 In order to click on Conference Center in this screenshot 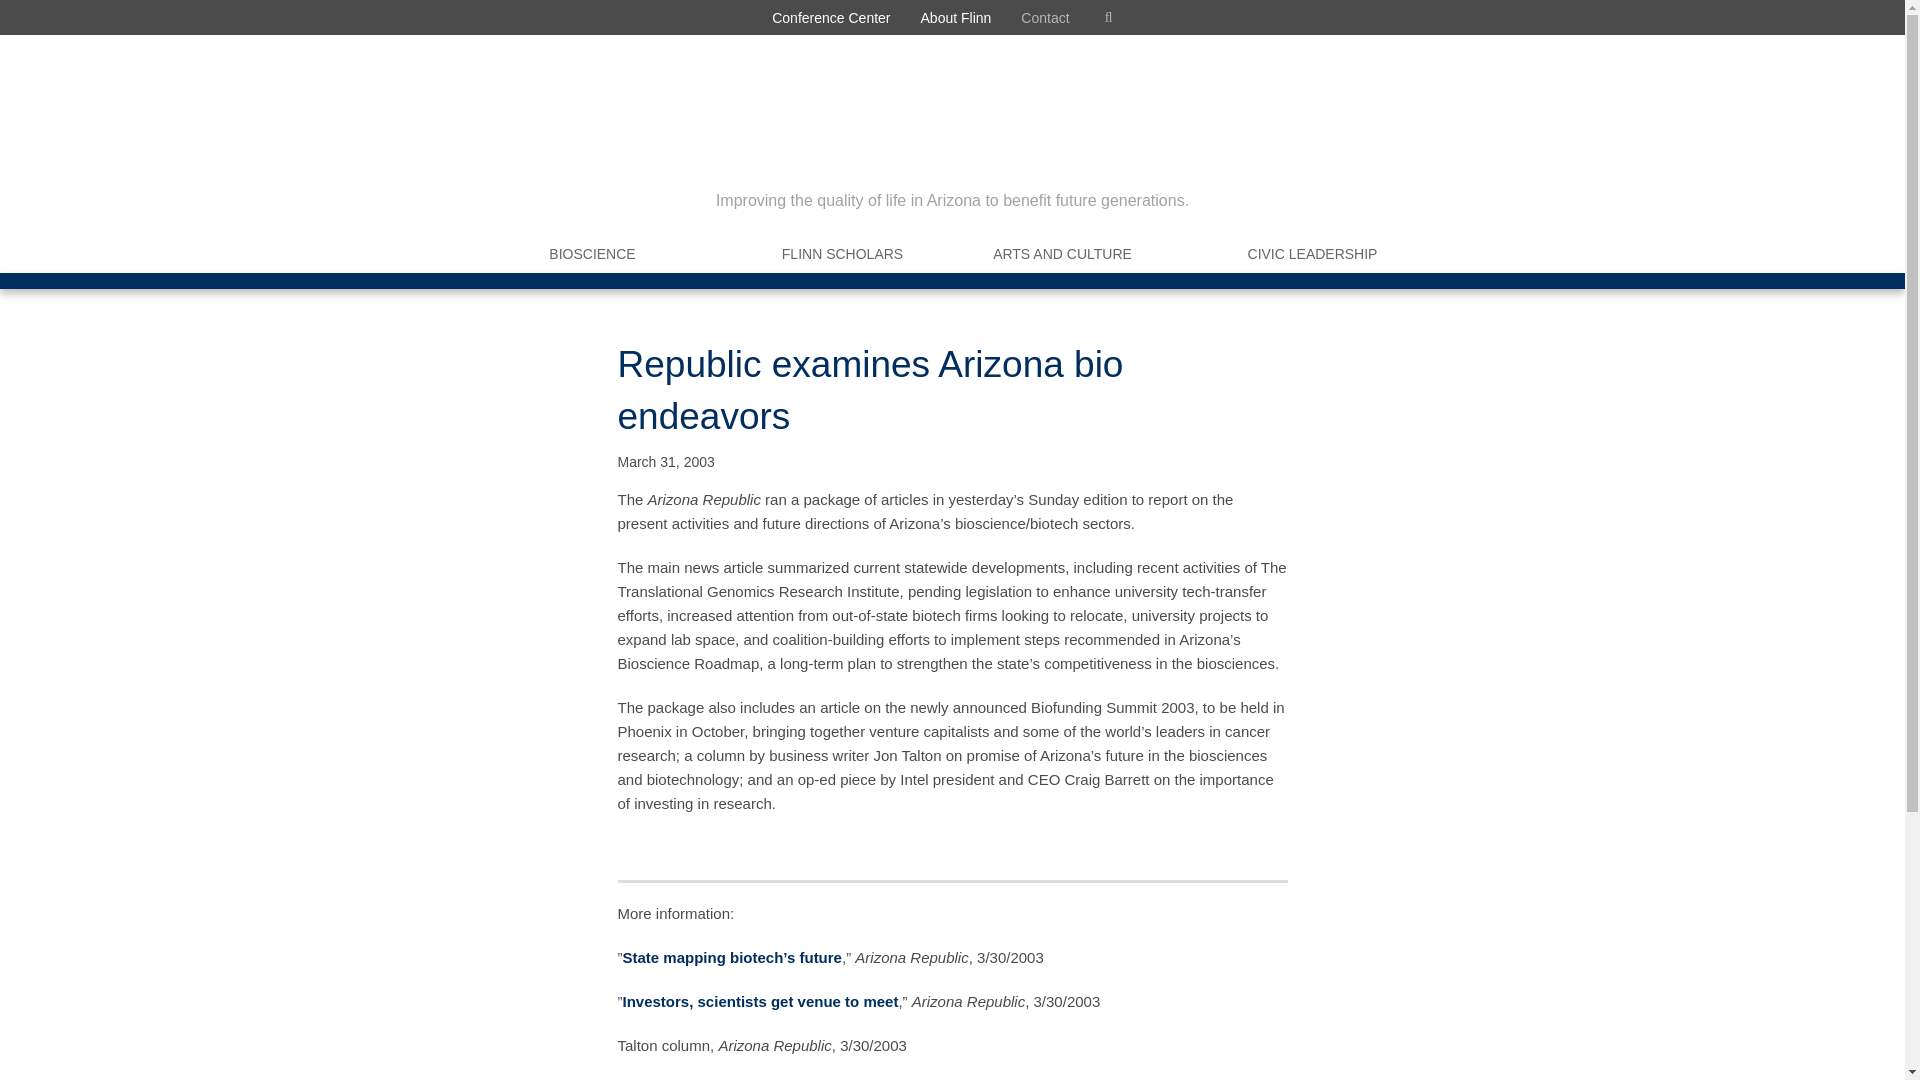, I will do `click(830, 17)`.